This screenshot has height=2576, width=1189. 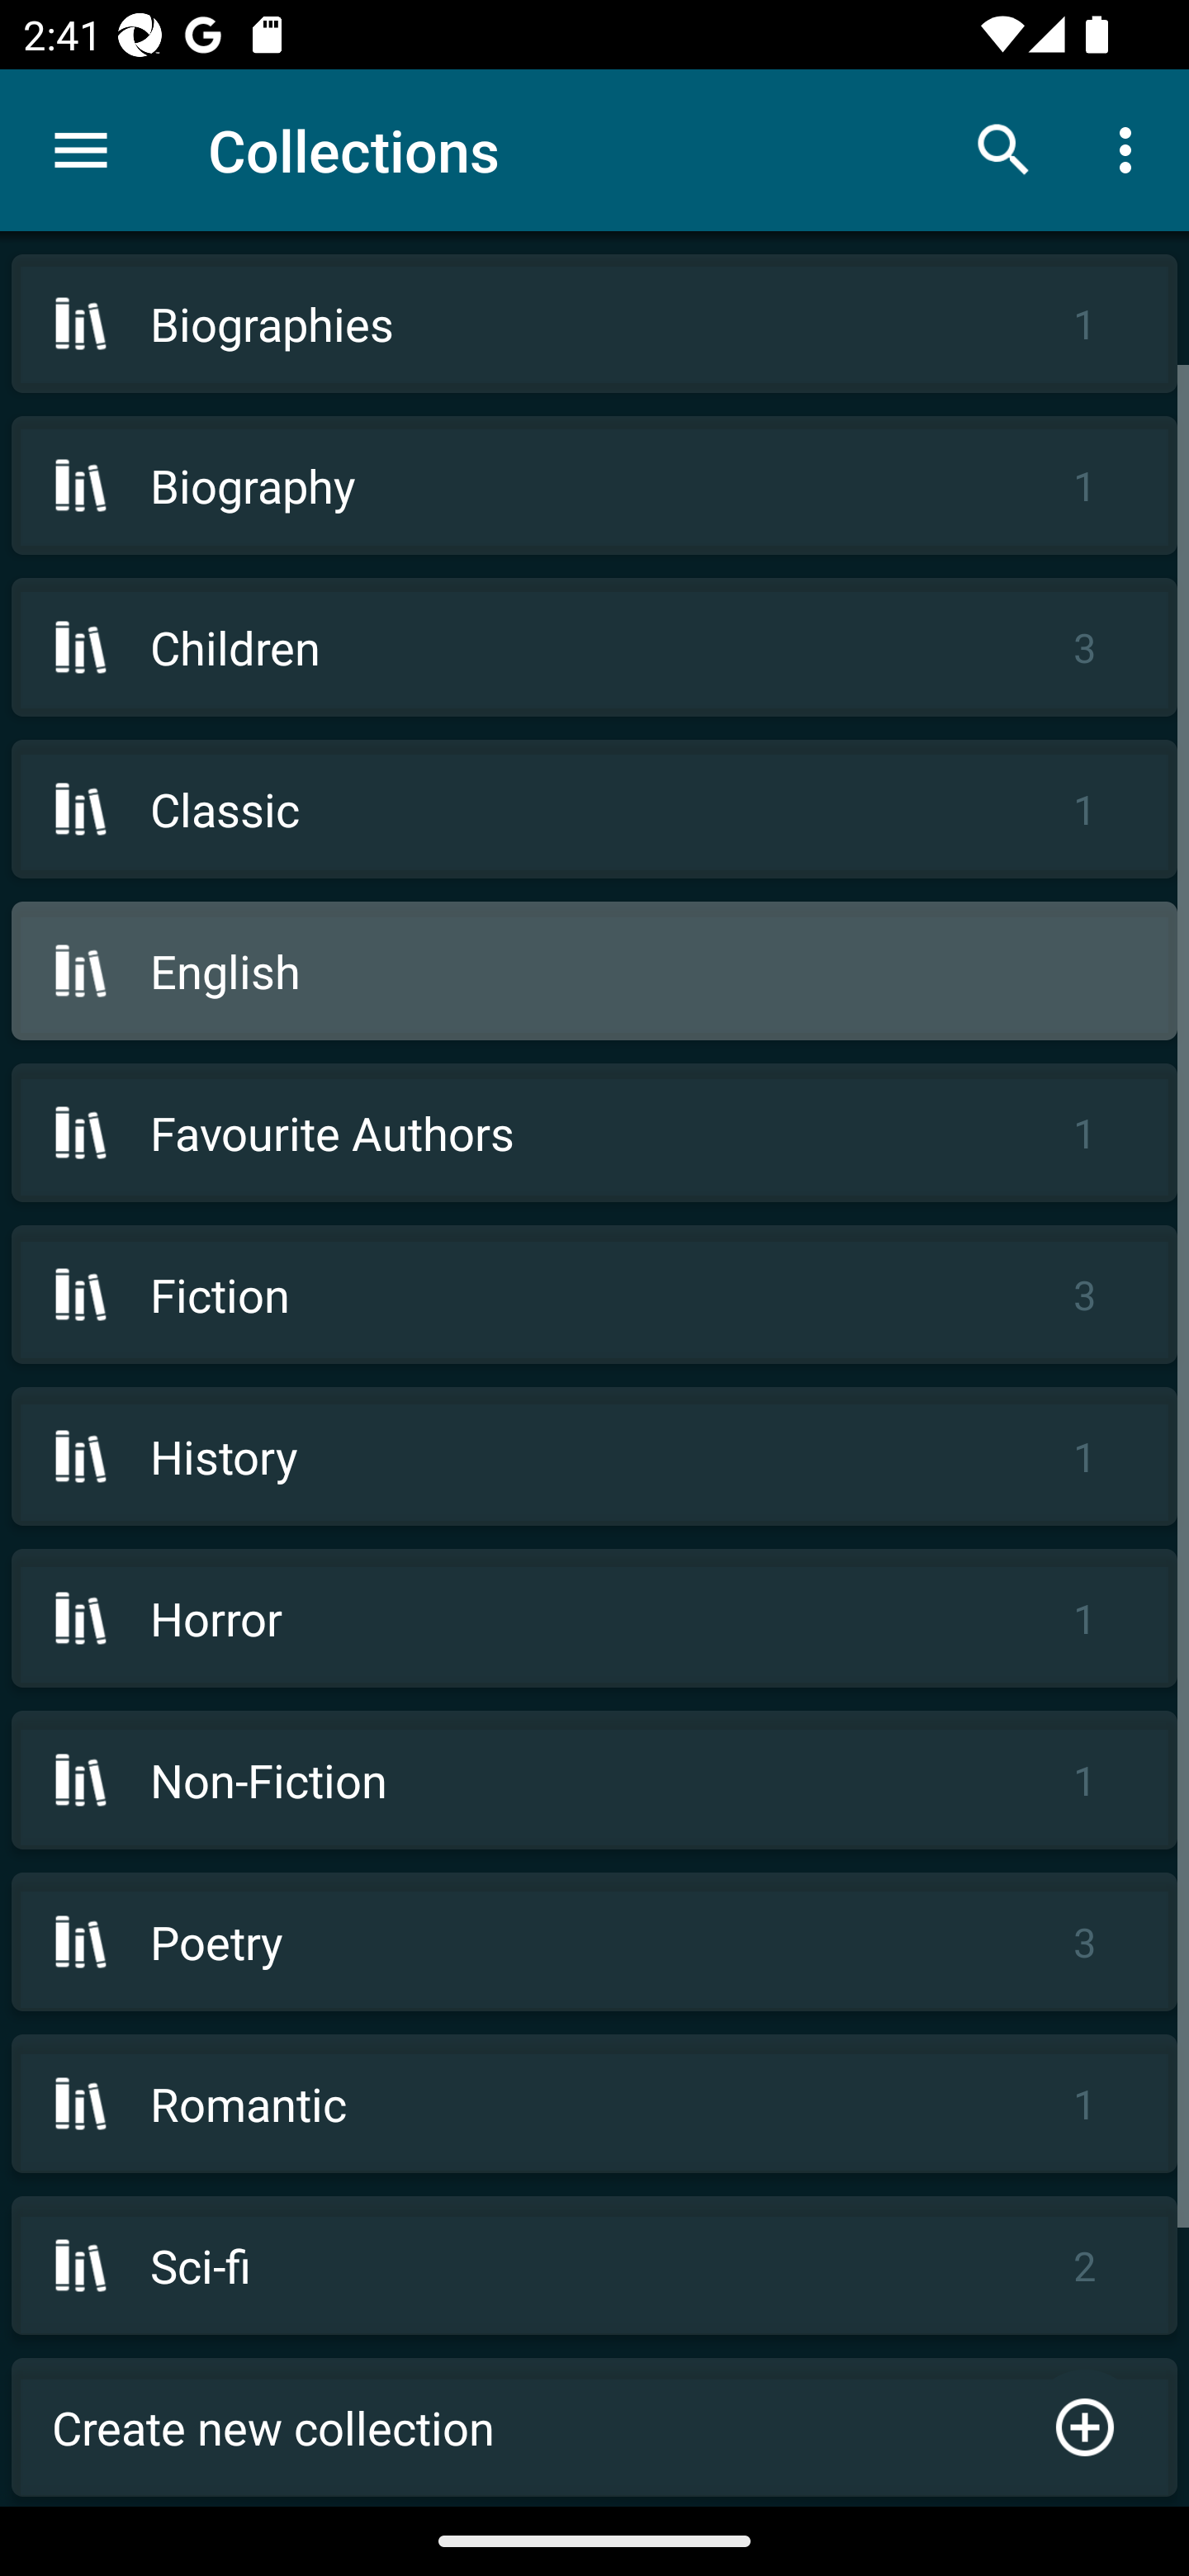 What do you see at coordinates (594, 1455) in the screenshot?
I see `History 1` at bounding box center [594, 1455].